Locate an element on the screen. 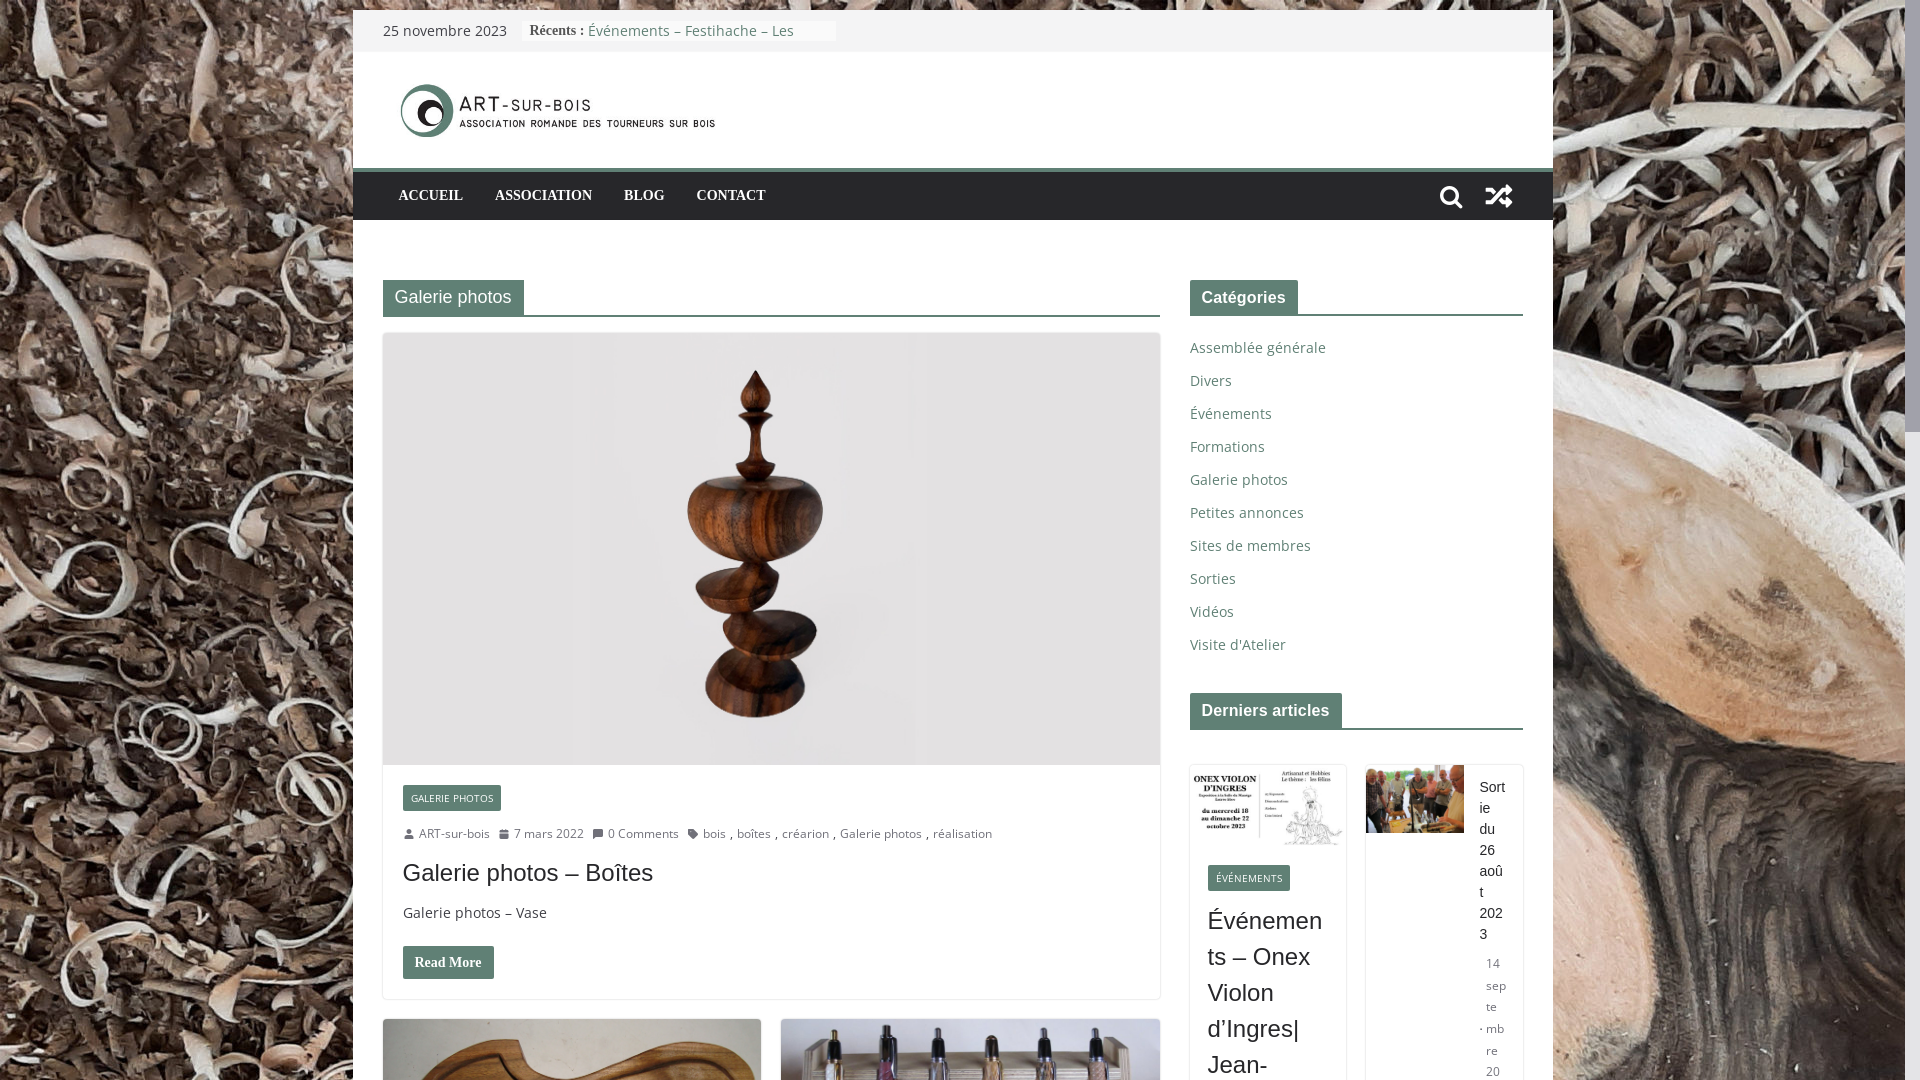  0 Comments is located at coordinates (636, 834).